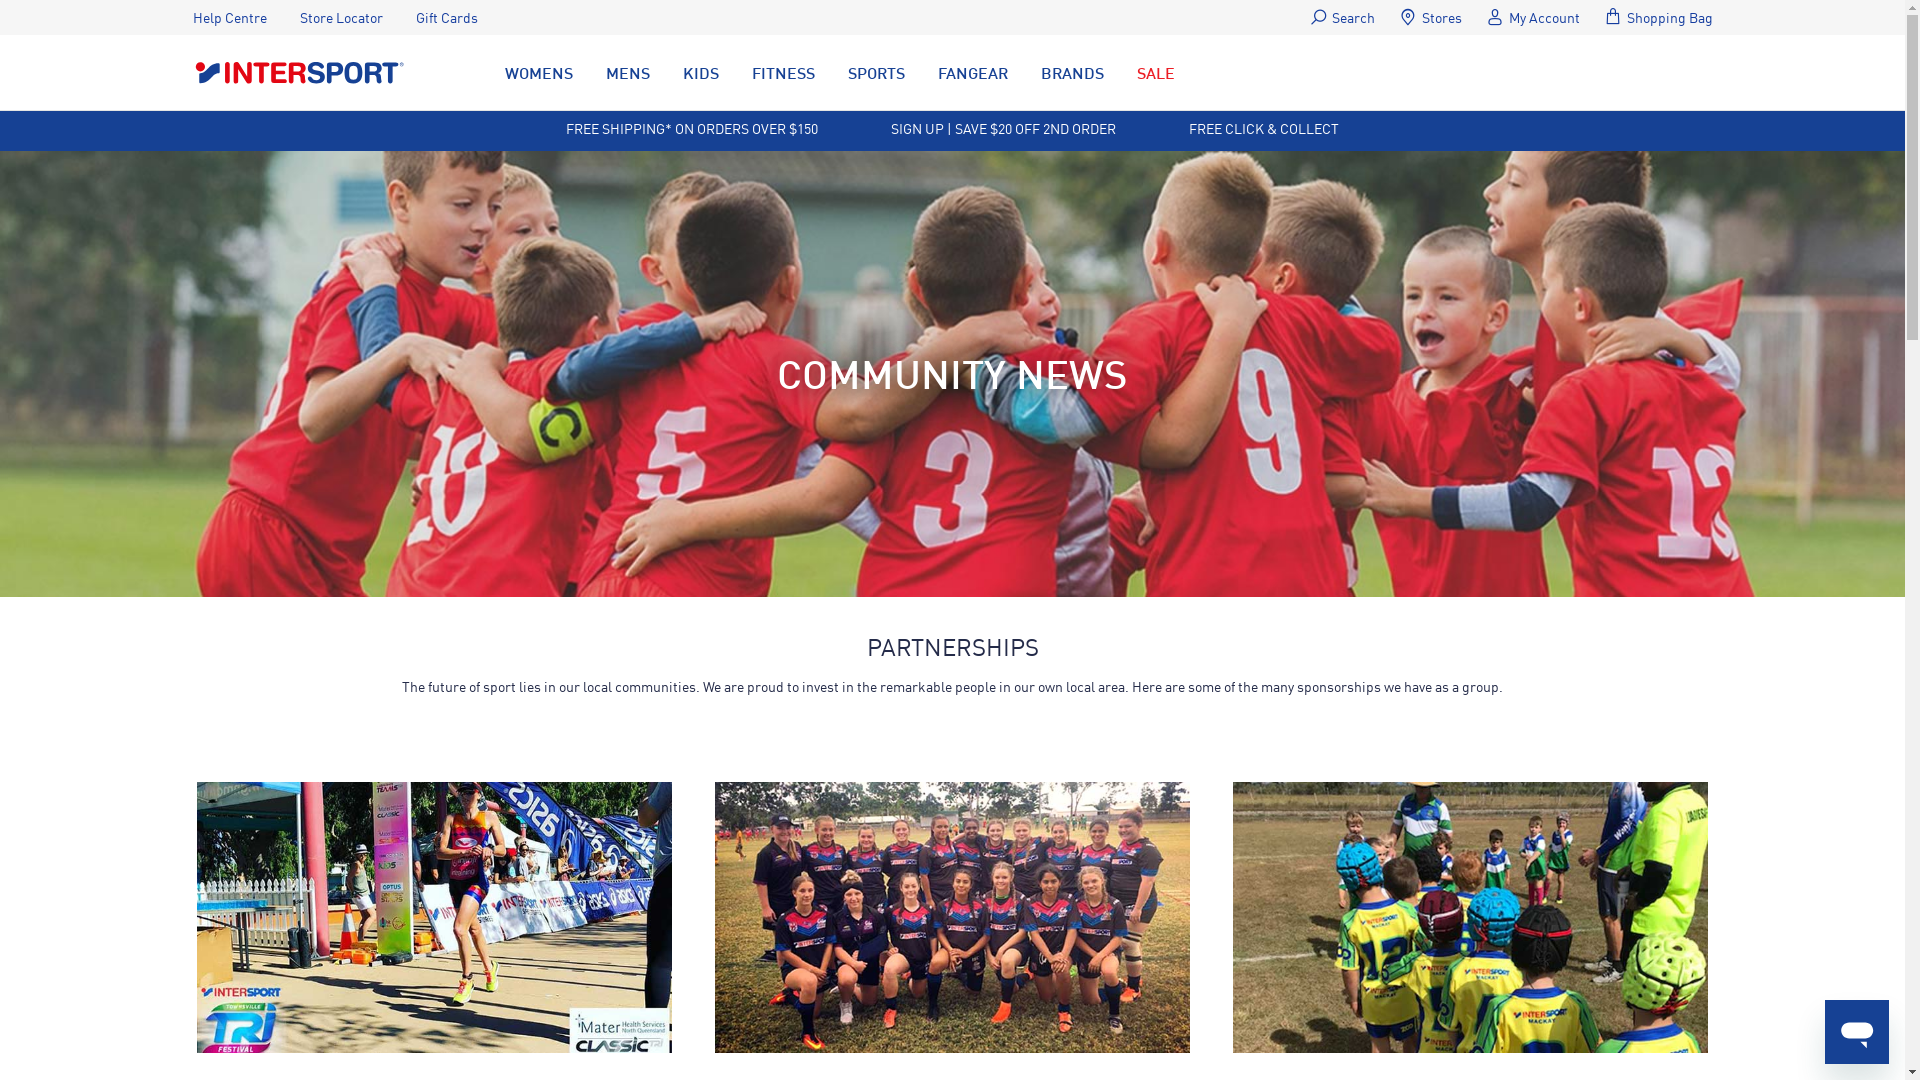 The width and height of the screenshot is (1920, 1080). What do you see at coordinates (229, 18) in the screenshot?
I see `Help Centre` at bounding box center [229, 18].